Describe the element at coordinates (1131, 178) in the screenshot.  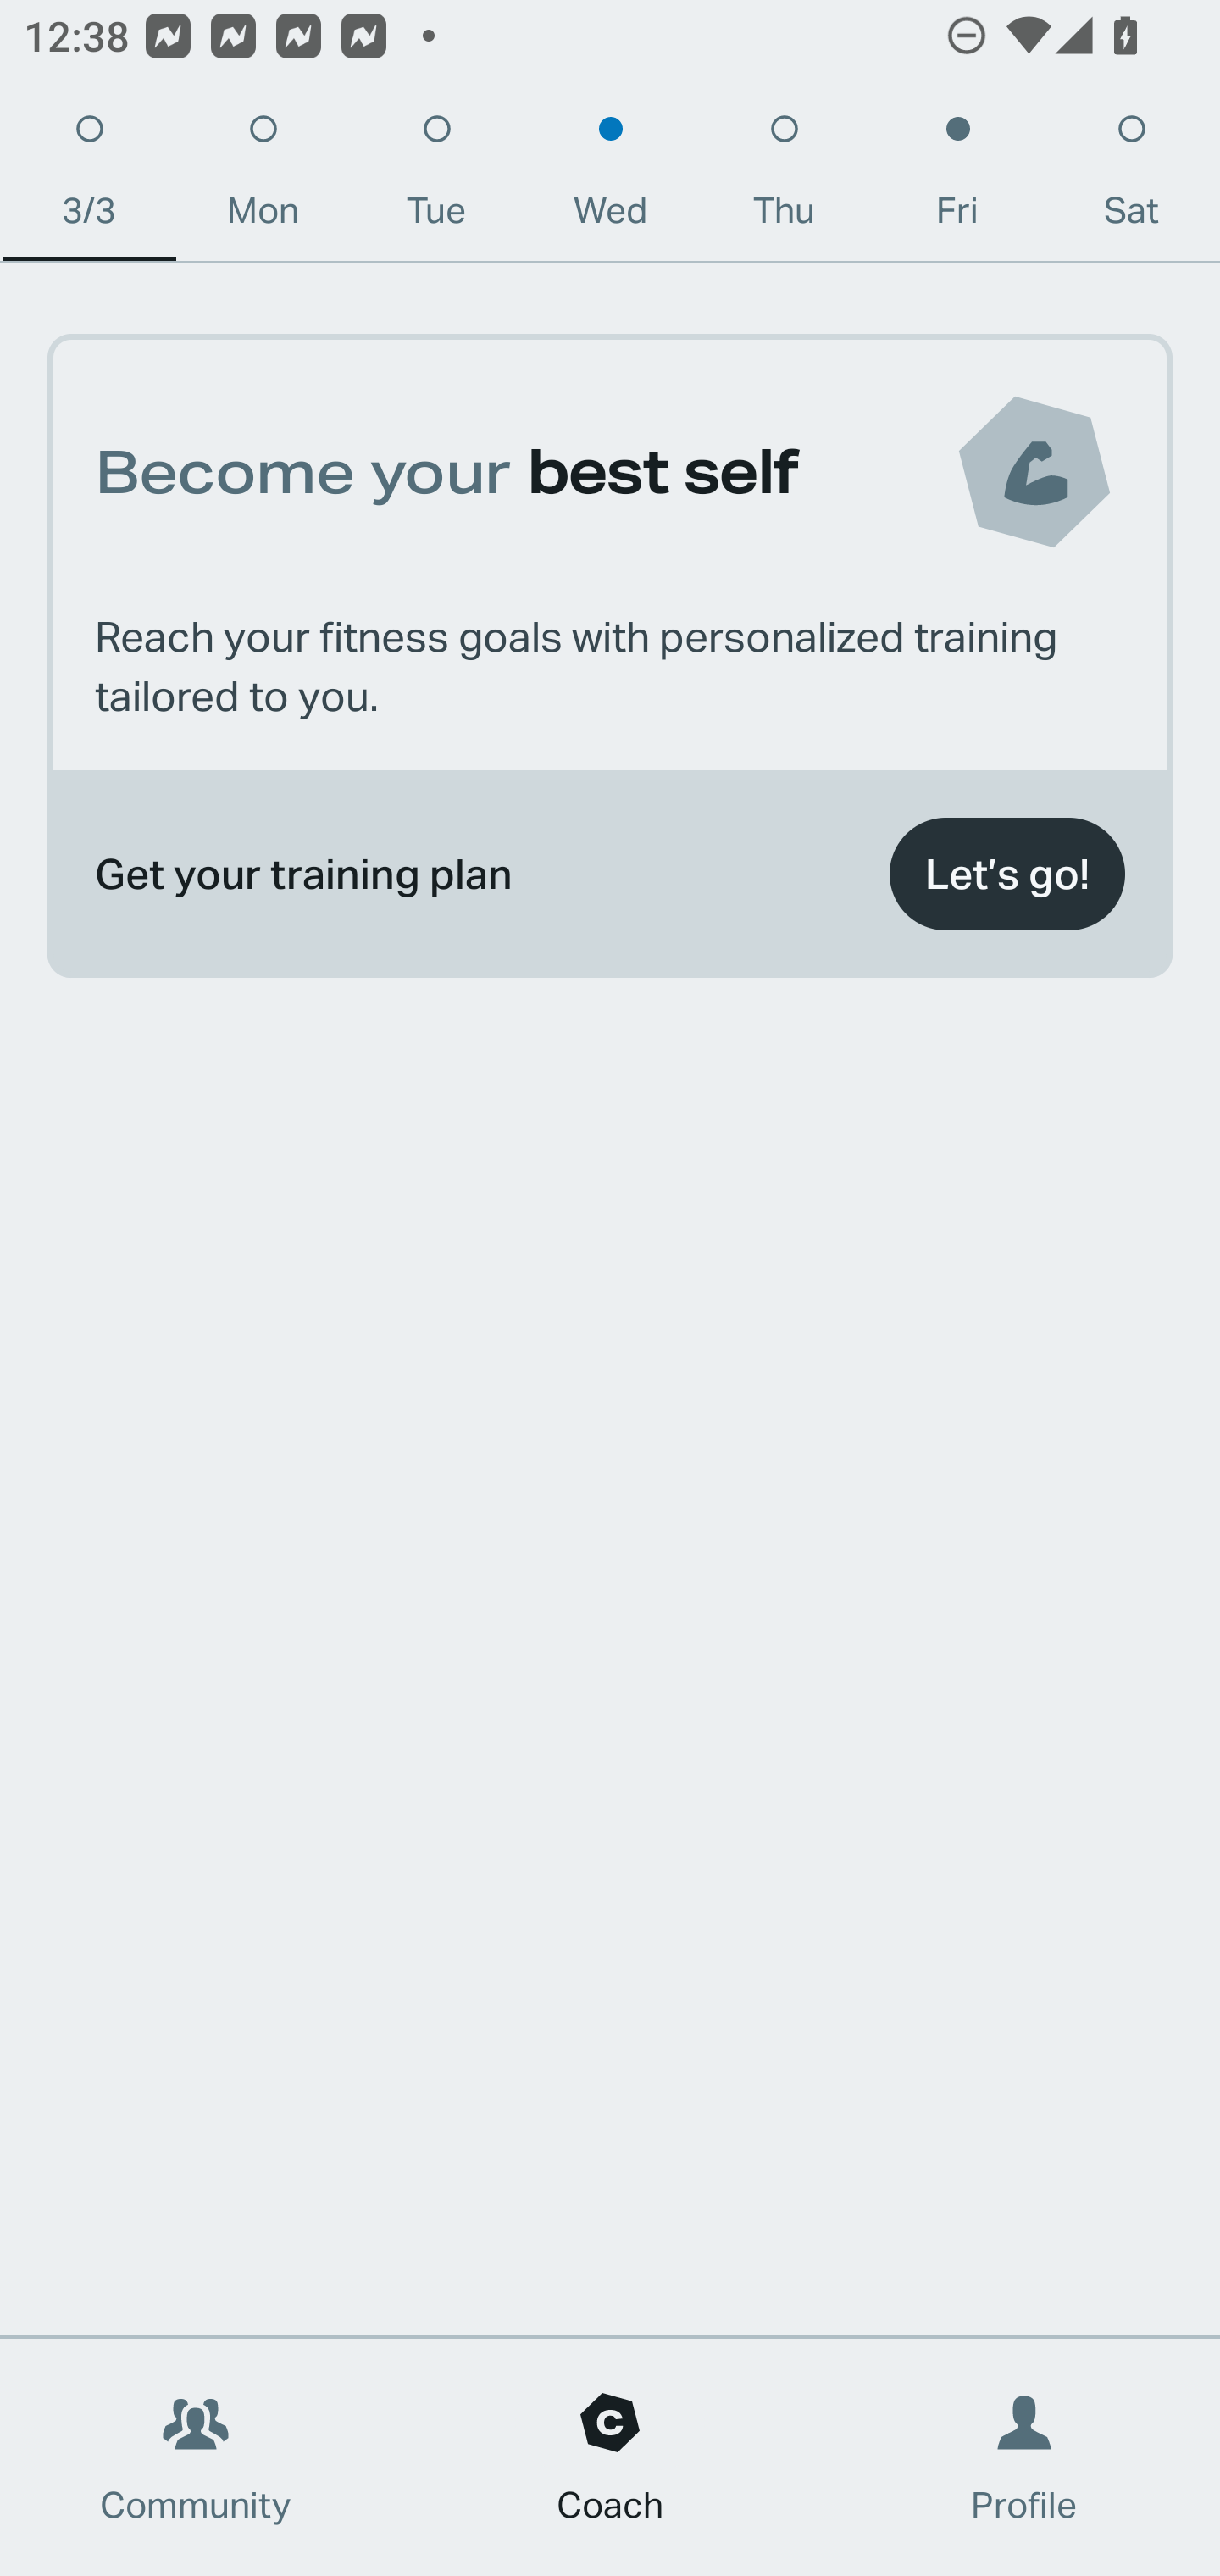
I see `Sat` at that location.